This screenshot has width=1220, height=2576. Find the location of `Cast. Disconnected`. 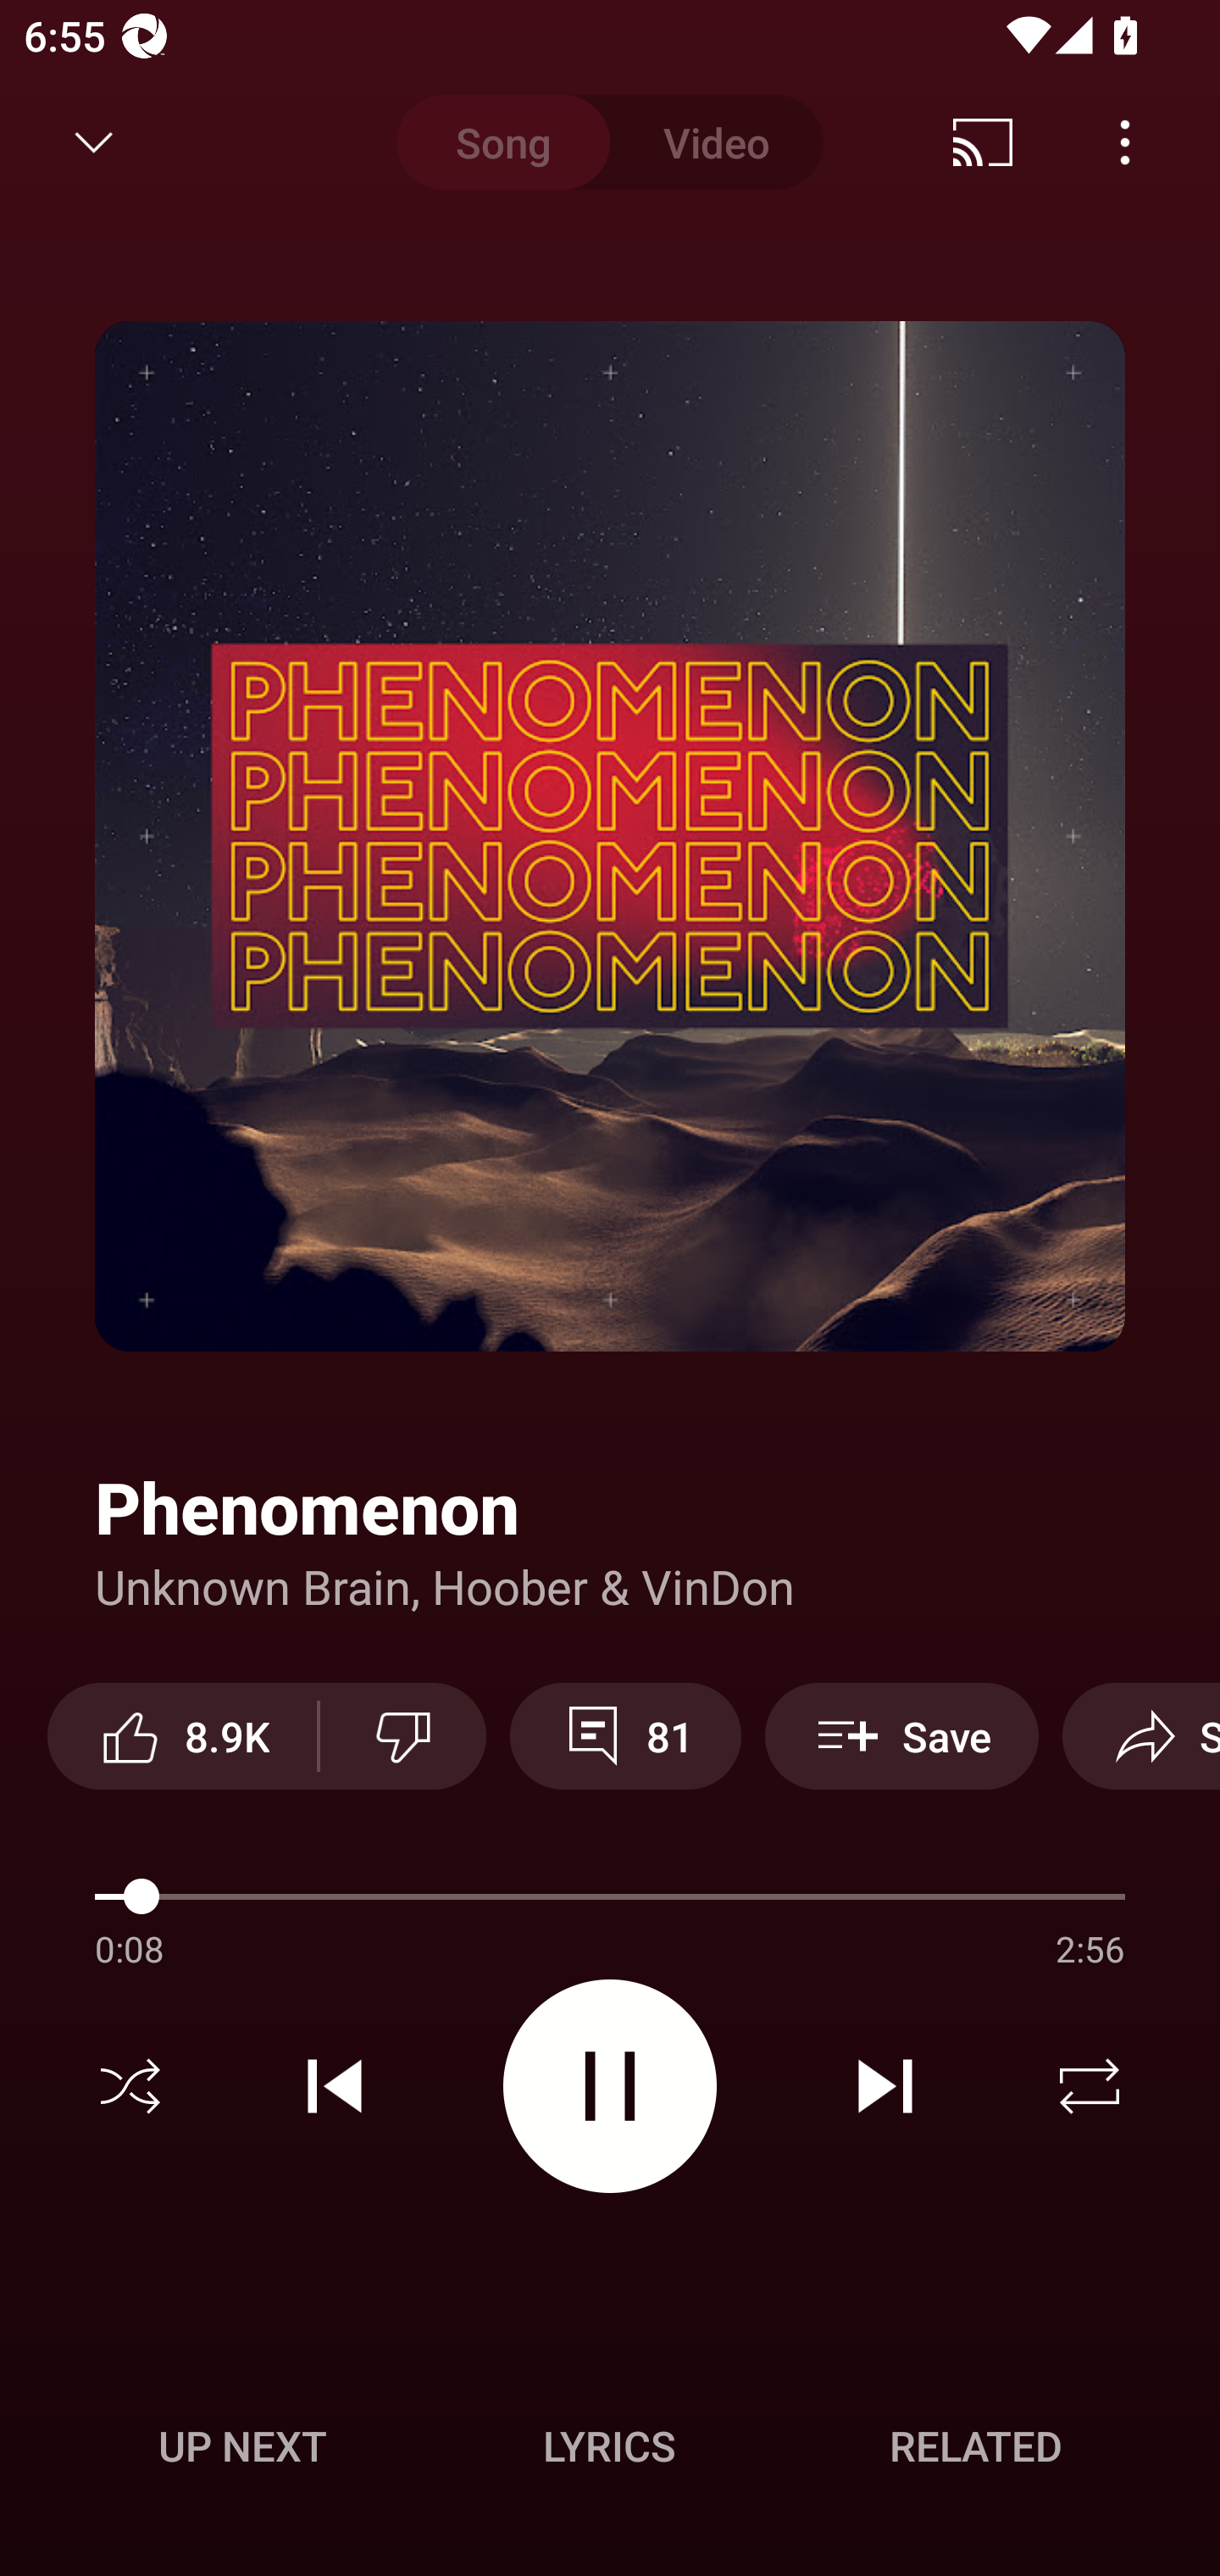

Cast. Disconnected is located at coordinates (983, 142).